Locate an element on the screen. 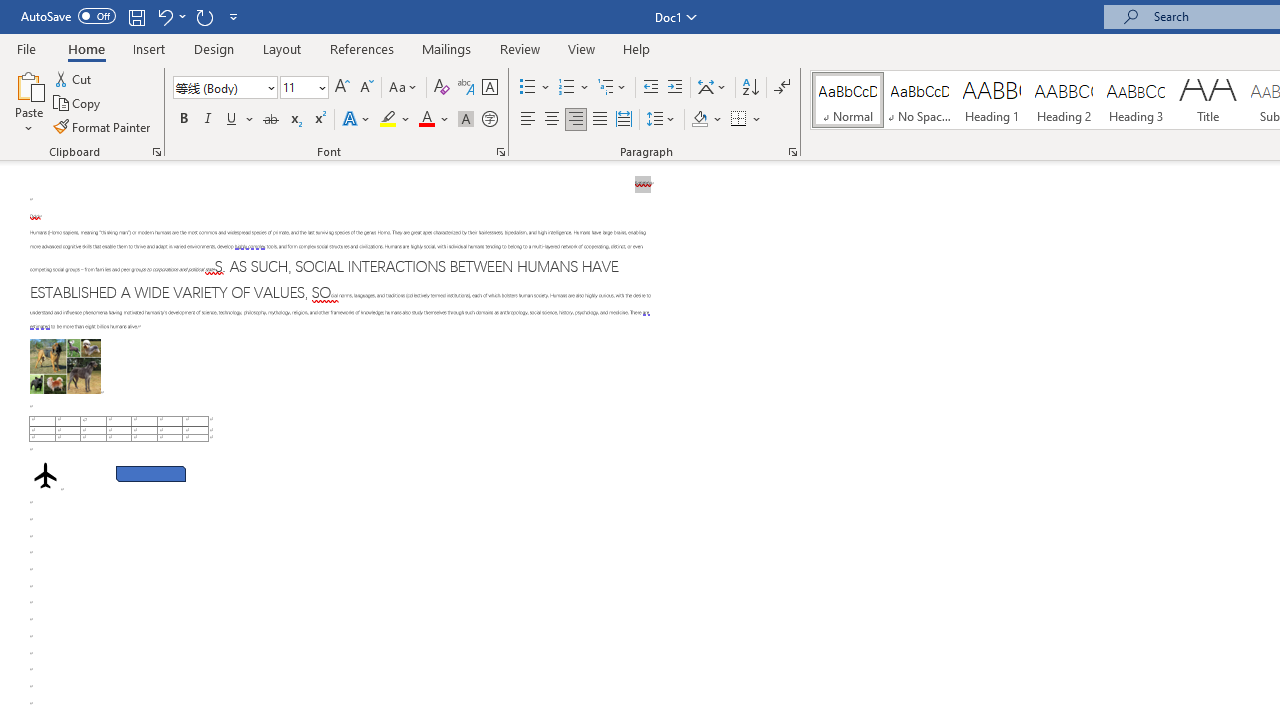  Font Color Red is located at coordinates (426, 120).